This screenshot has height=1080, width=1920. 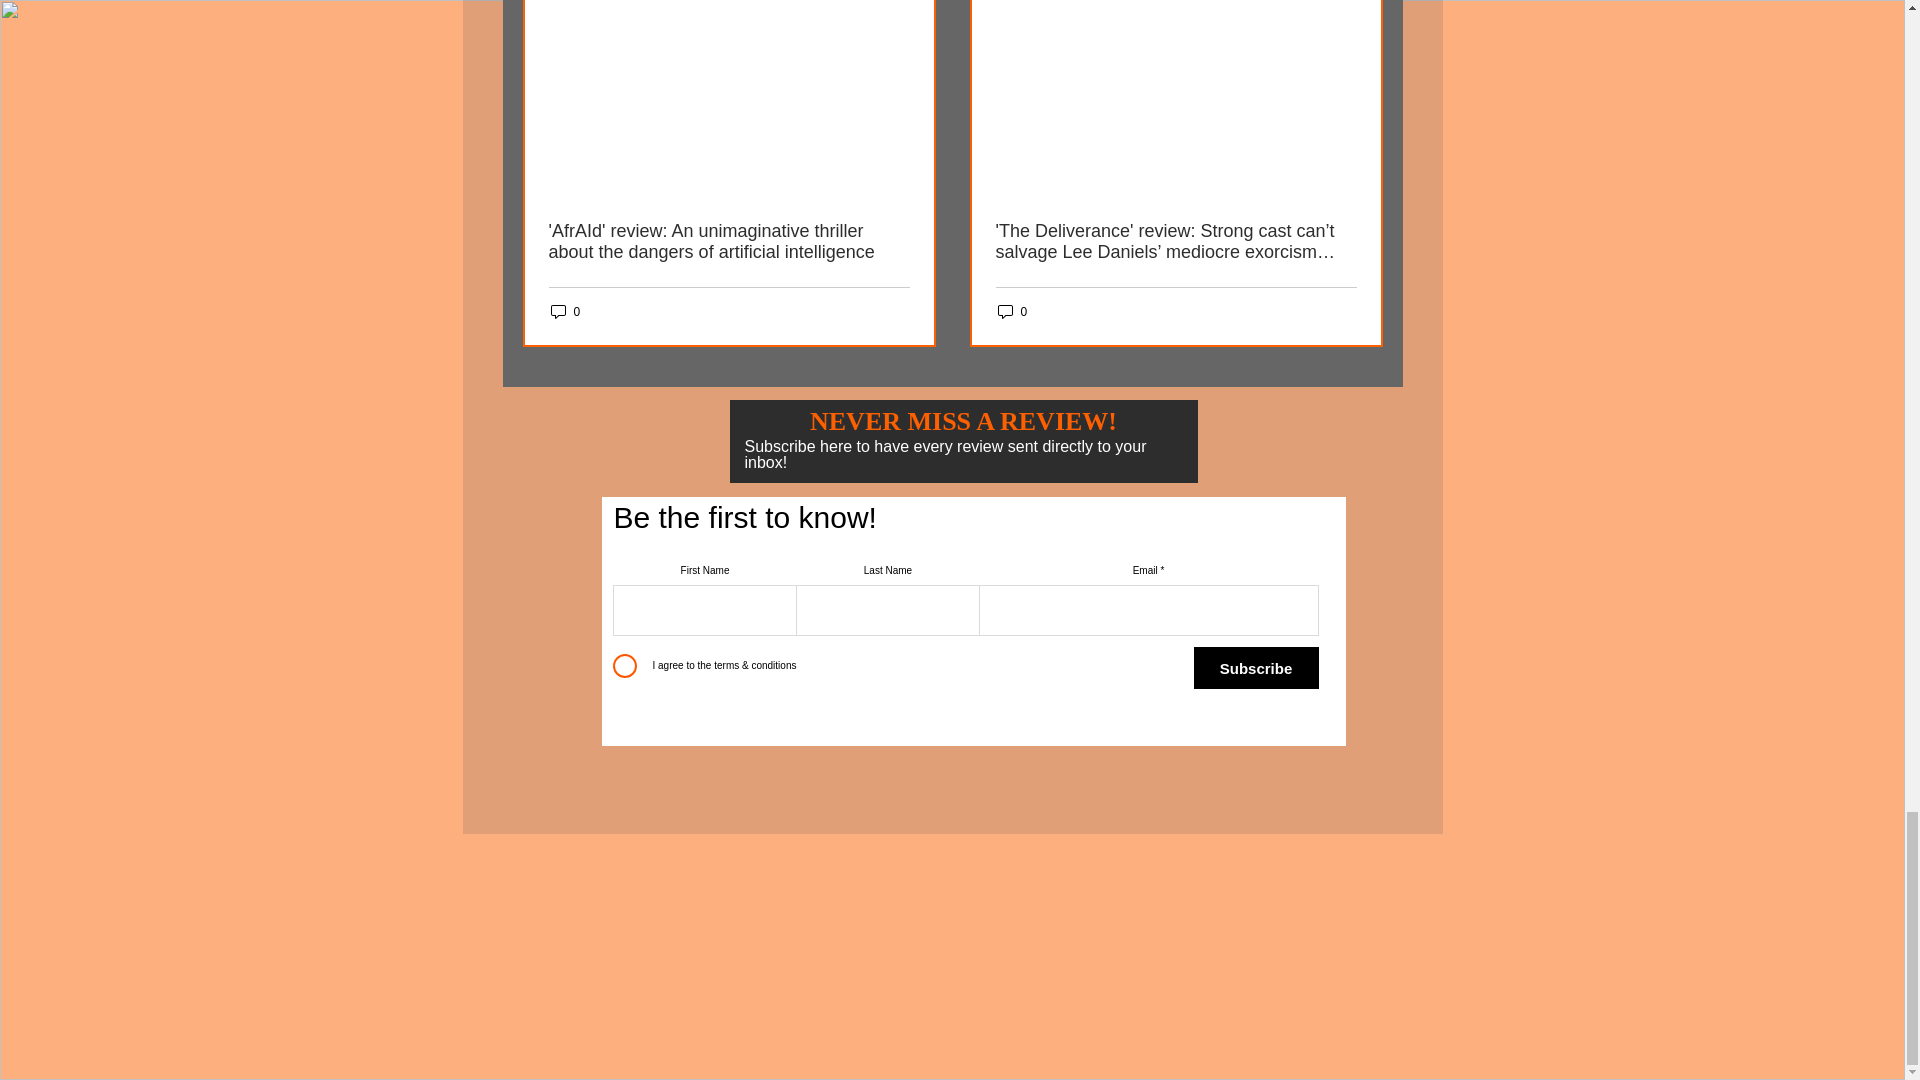 What do you see at coordinates (564, 311) in the screenshot?
I see `0` at bounding box center [564, 311].